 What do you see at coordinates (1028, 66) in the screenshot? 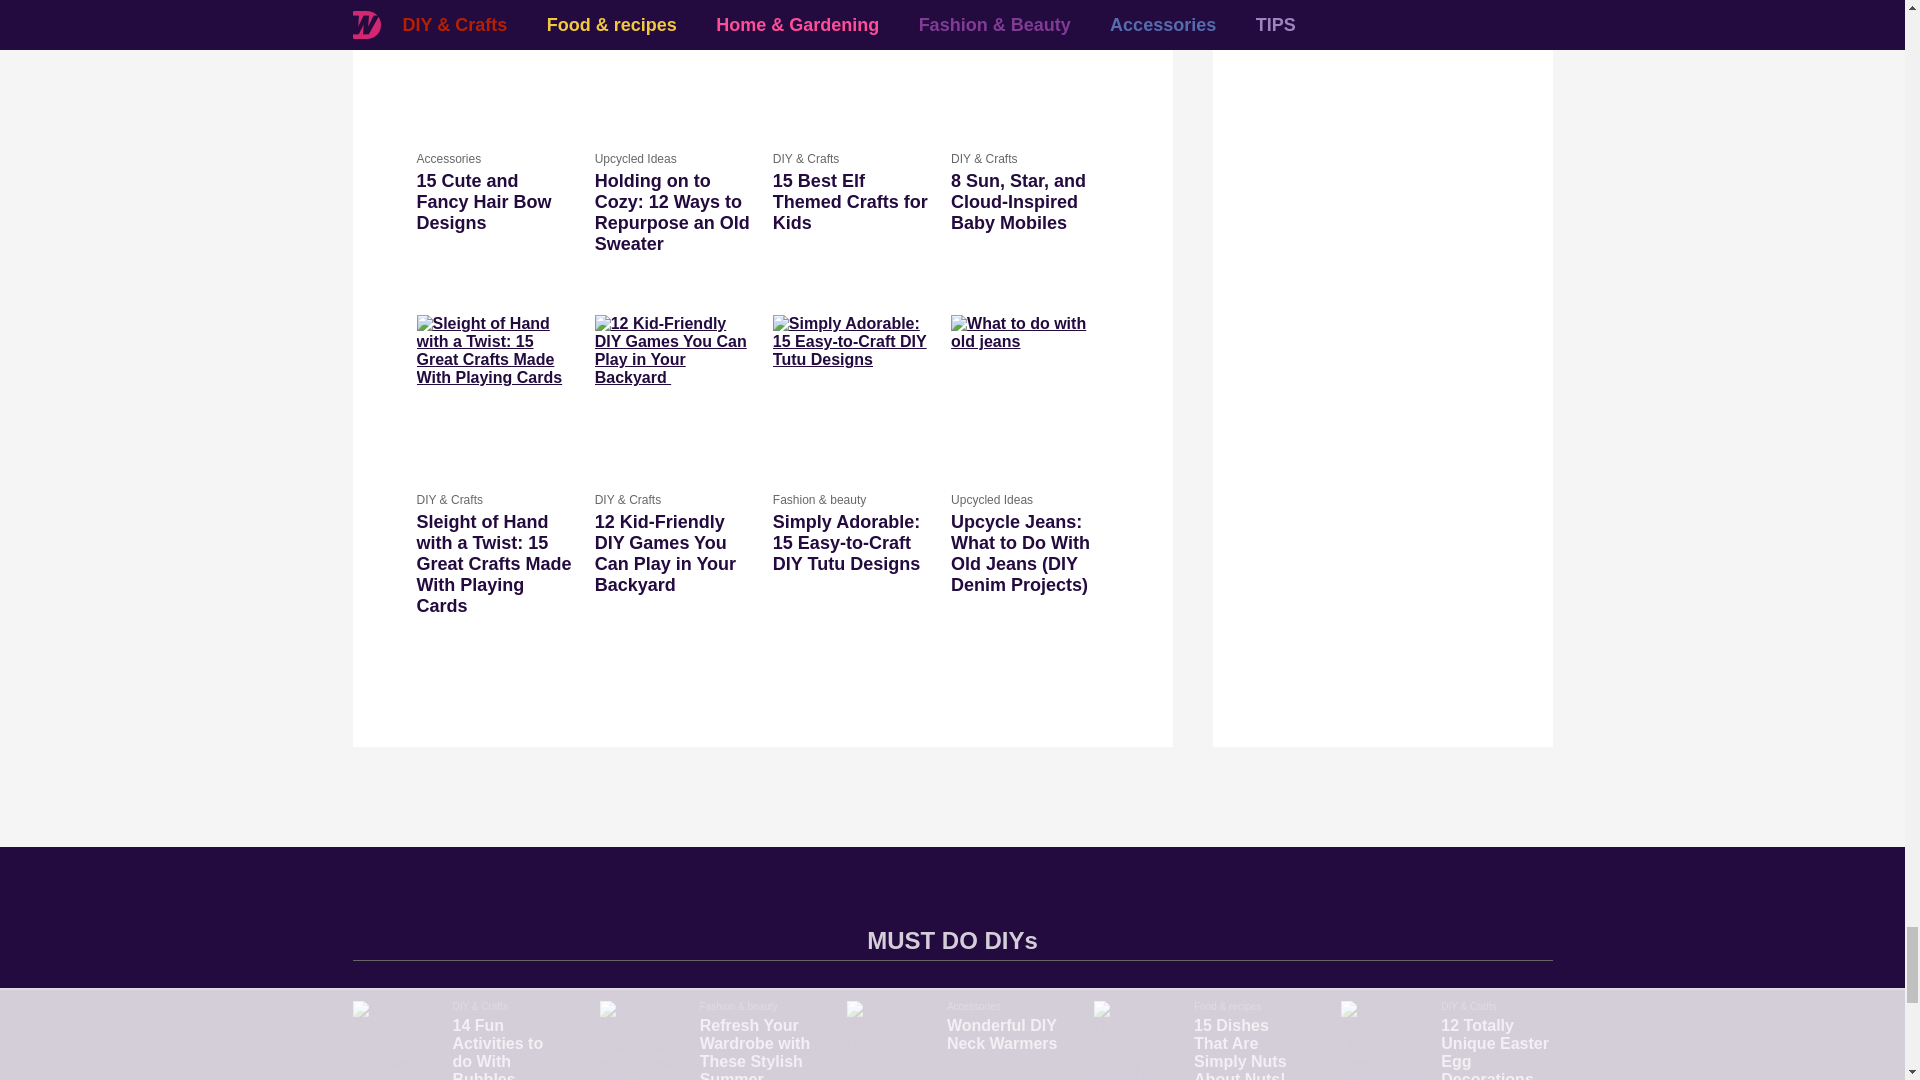
I see `8 Sun, Star, and Cloud-Inspired Baby Mobiles` at bounding box center [1028, 66].